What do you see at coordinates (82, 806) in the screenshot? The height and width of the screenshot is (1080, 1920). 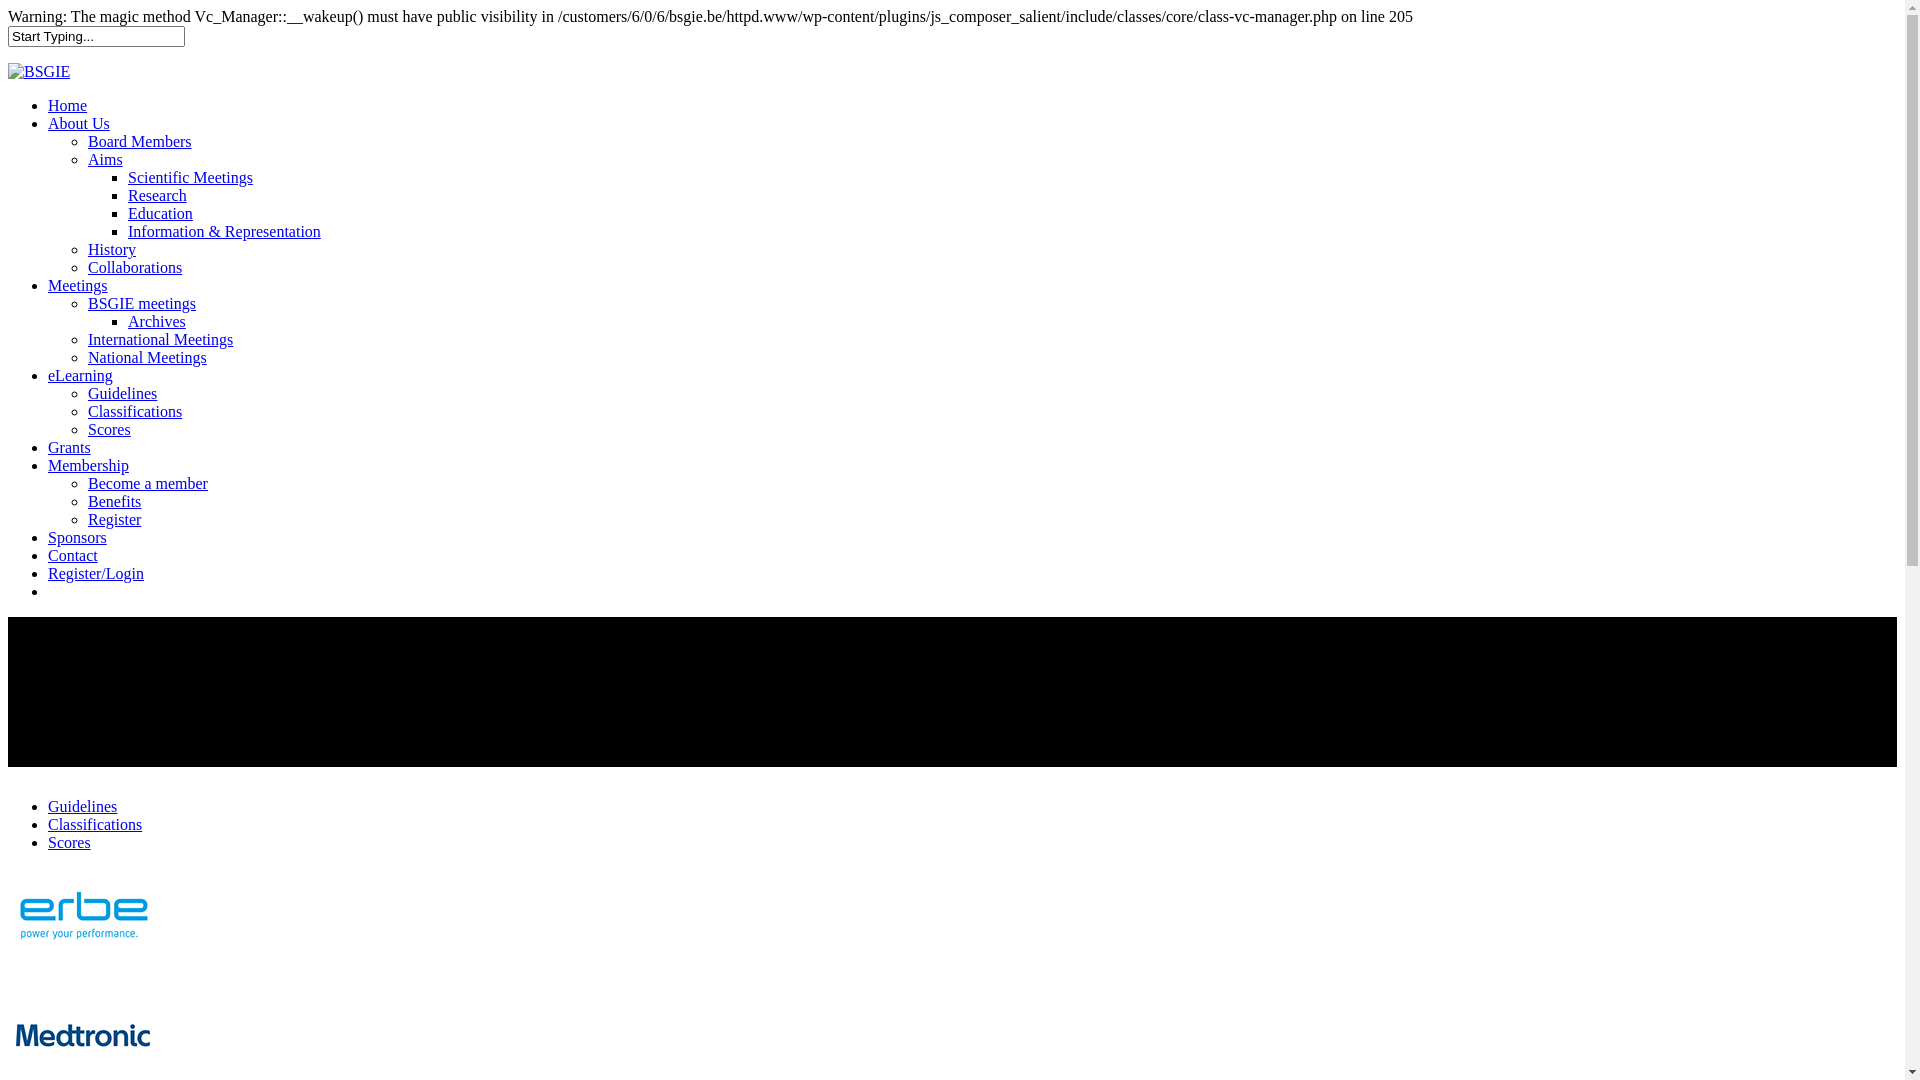 I see `Guidelines` at bounding box center [82, 806].